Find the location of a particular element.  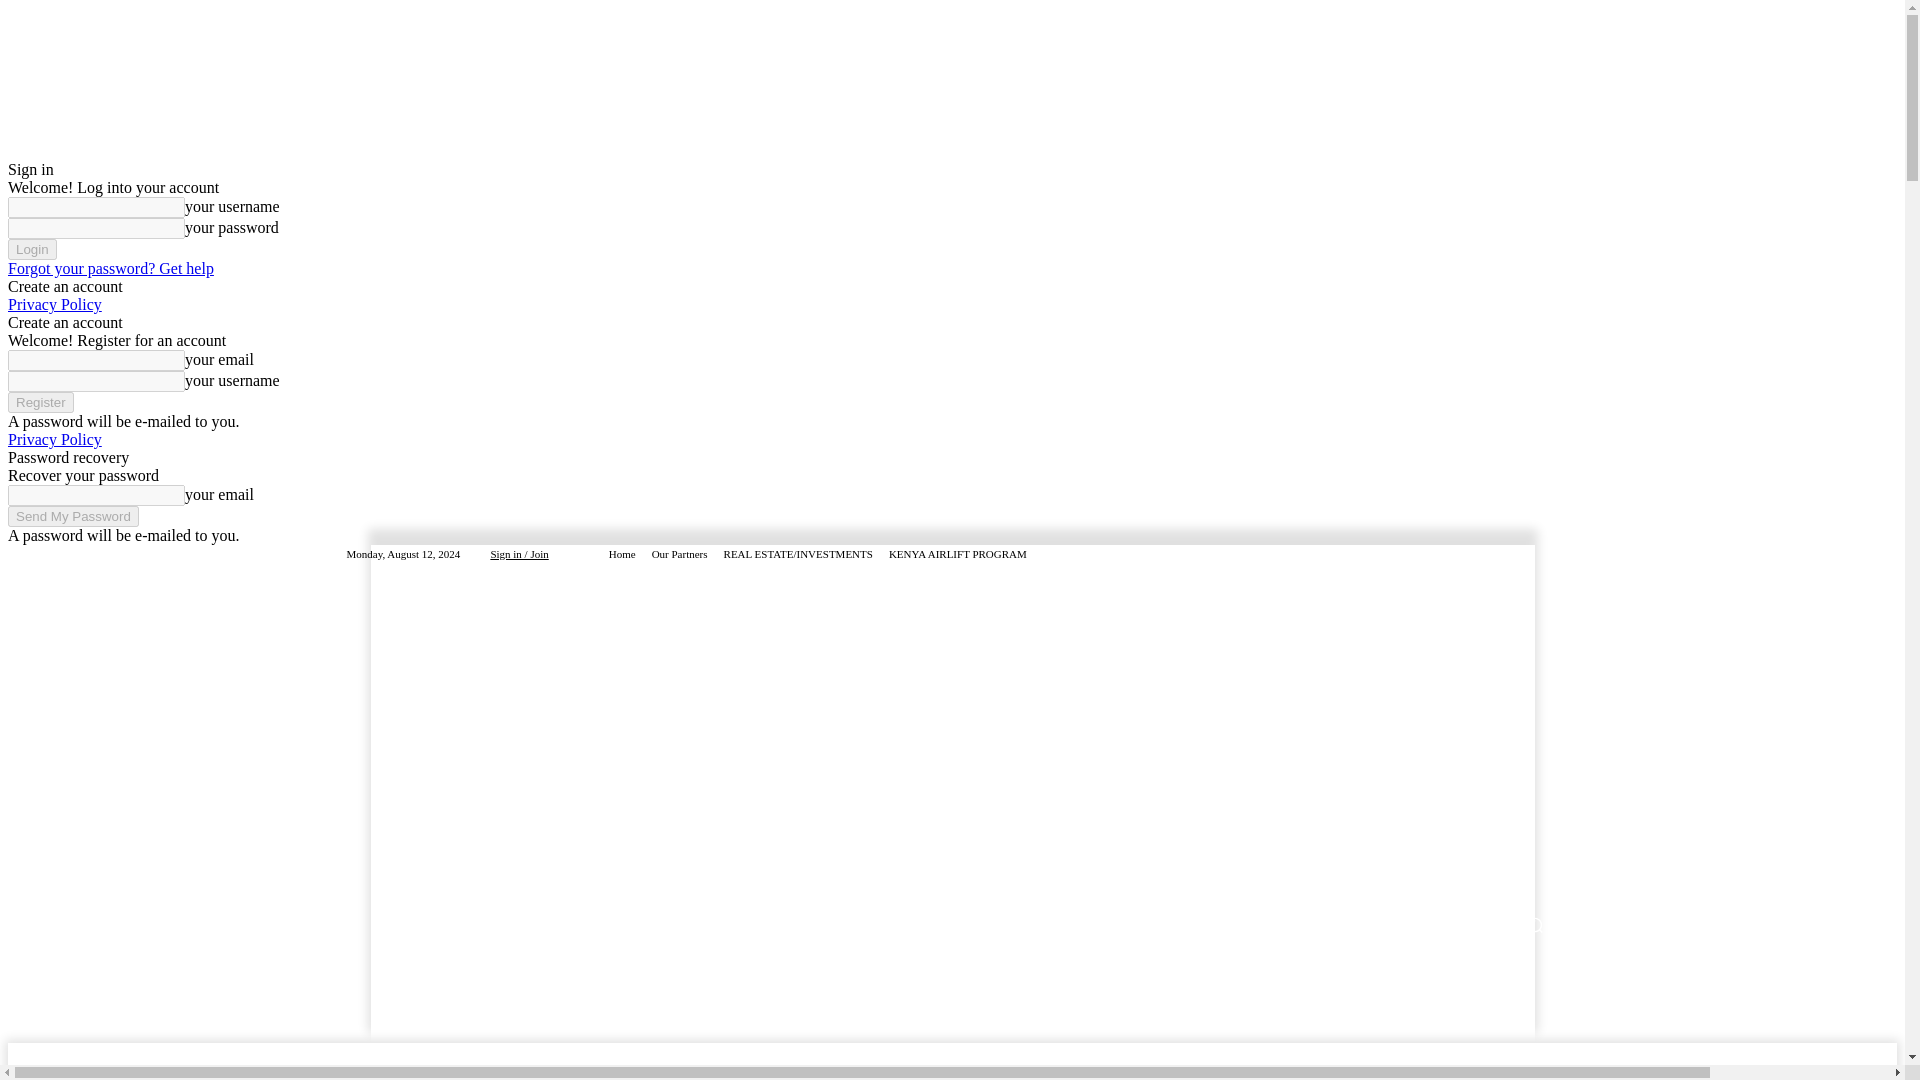

KENYA NEWS is located at coordinates (494, 924).